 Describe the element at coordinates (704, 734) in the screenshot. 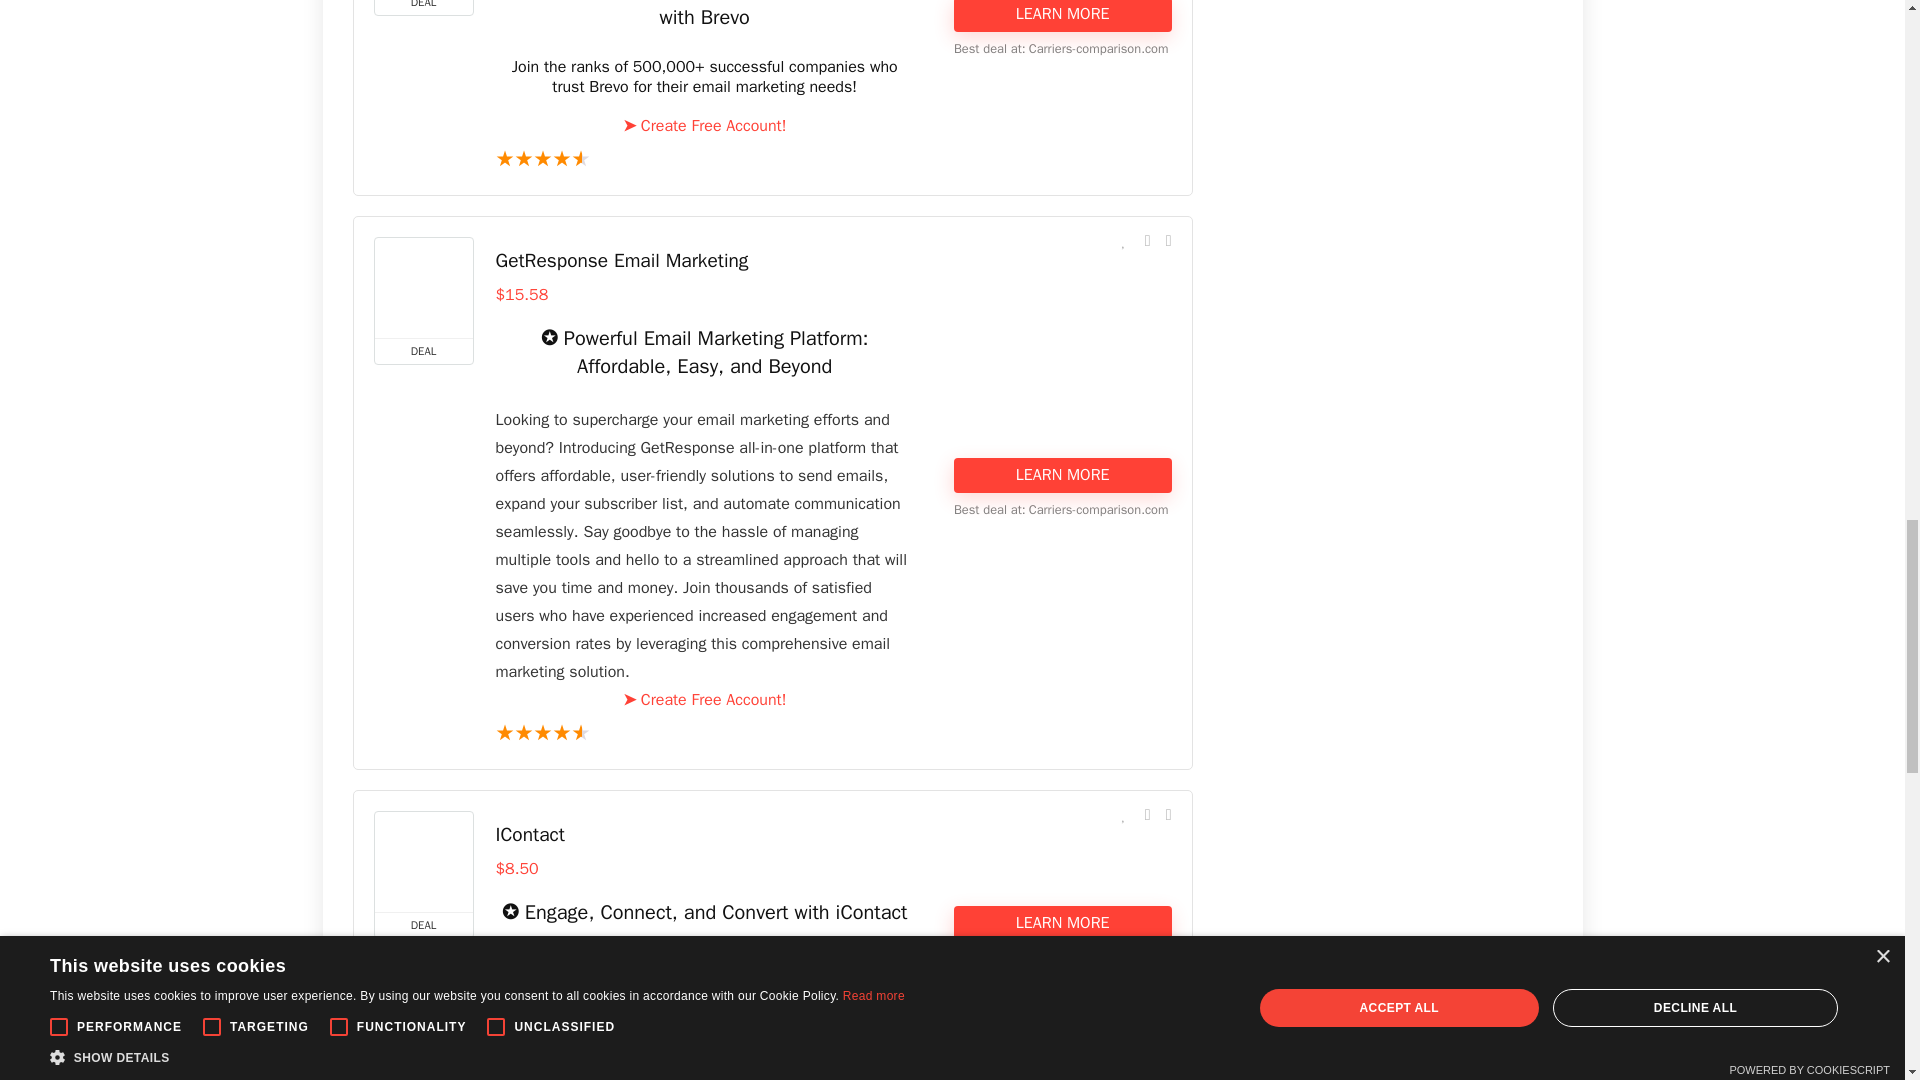

I see `Rated 9.6 out of 10` at that location.